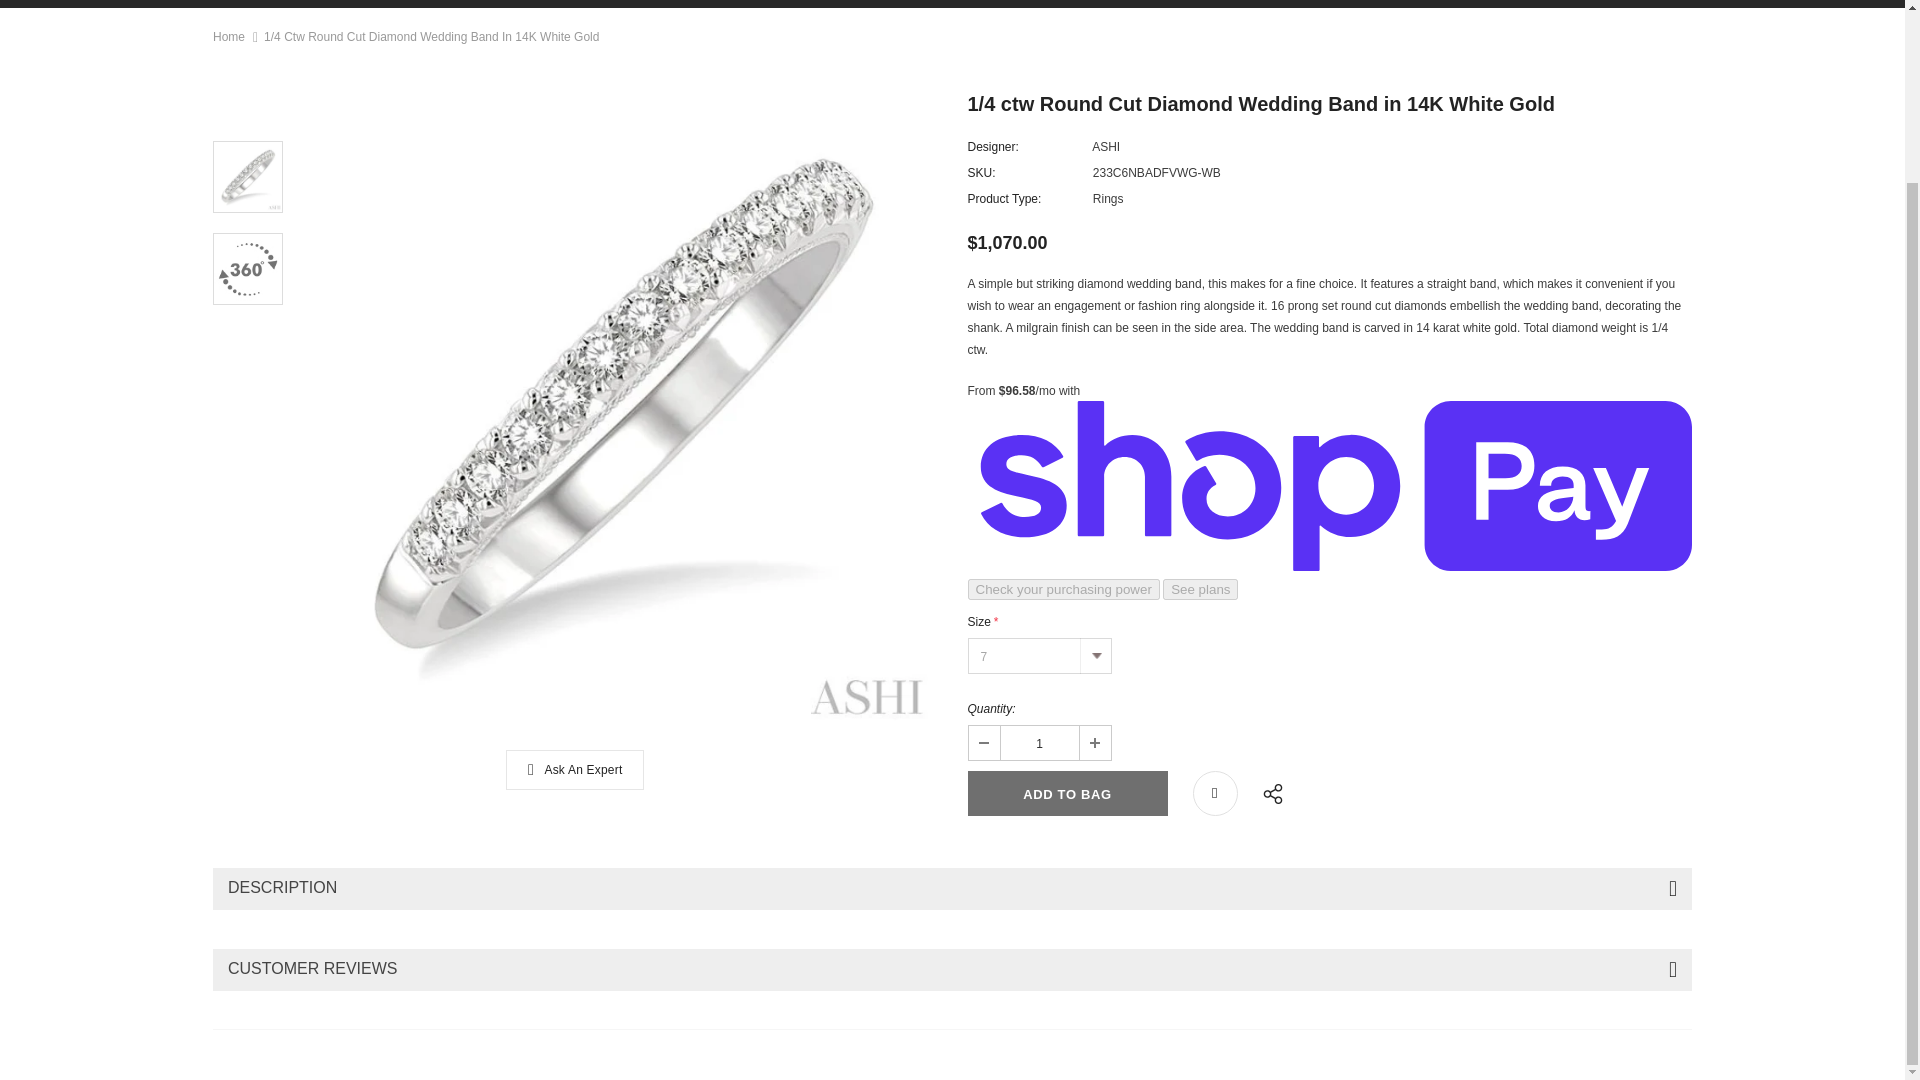  I want to click on Add to Bag, so click(1067, 794).